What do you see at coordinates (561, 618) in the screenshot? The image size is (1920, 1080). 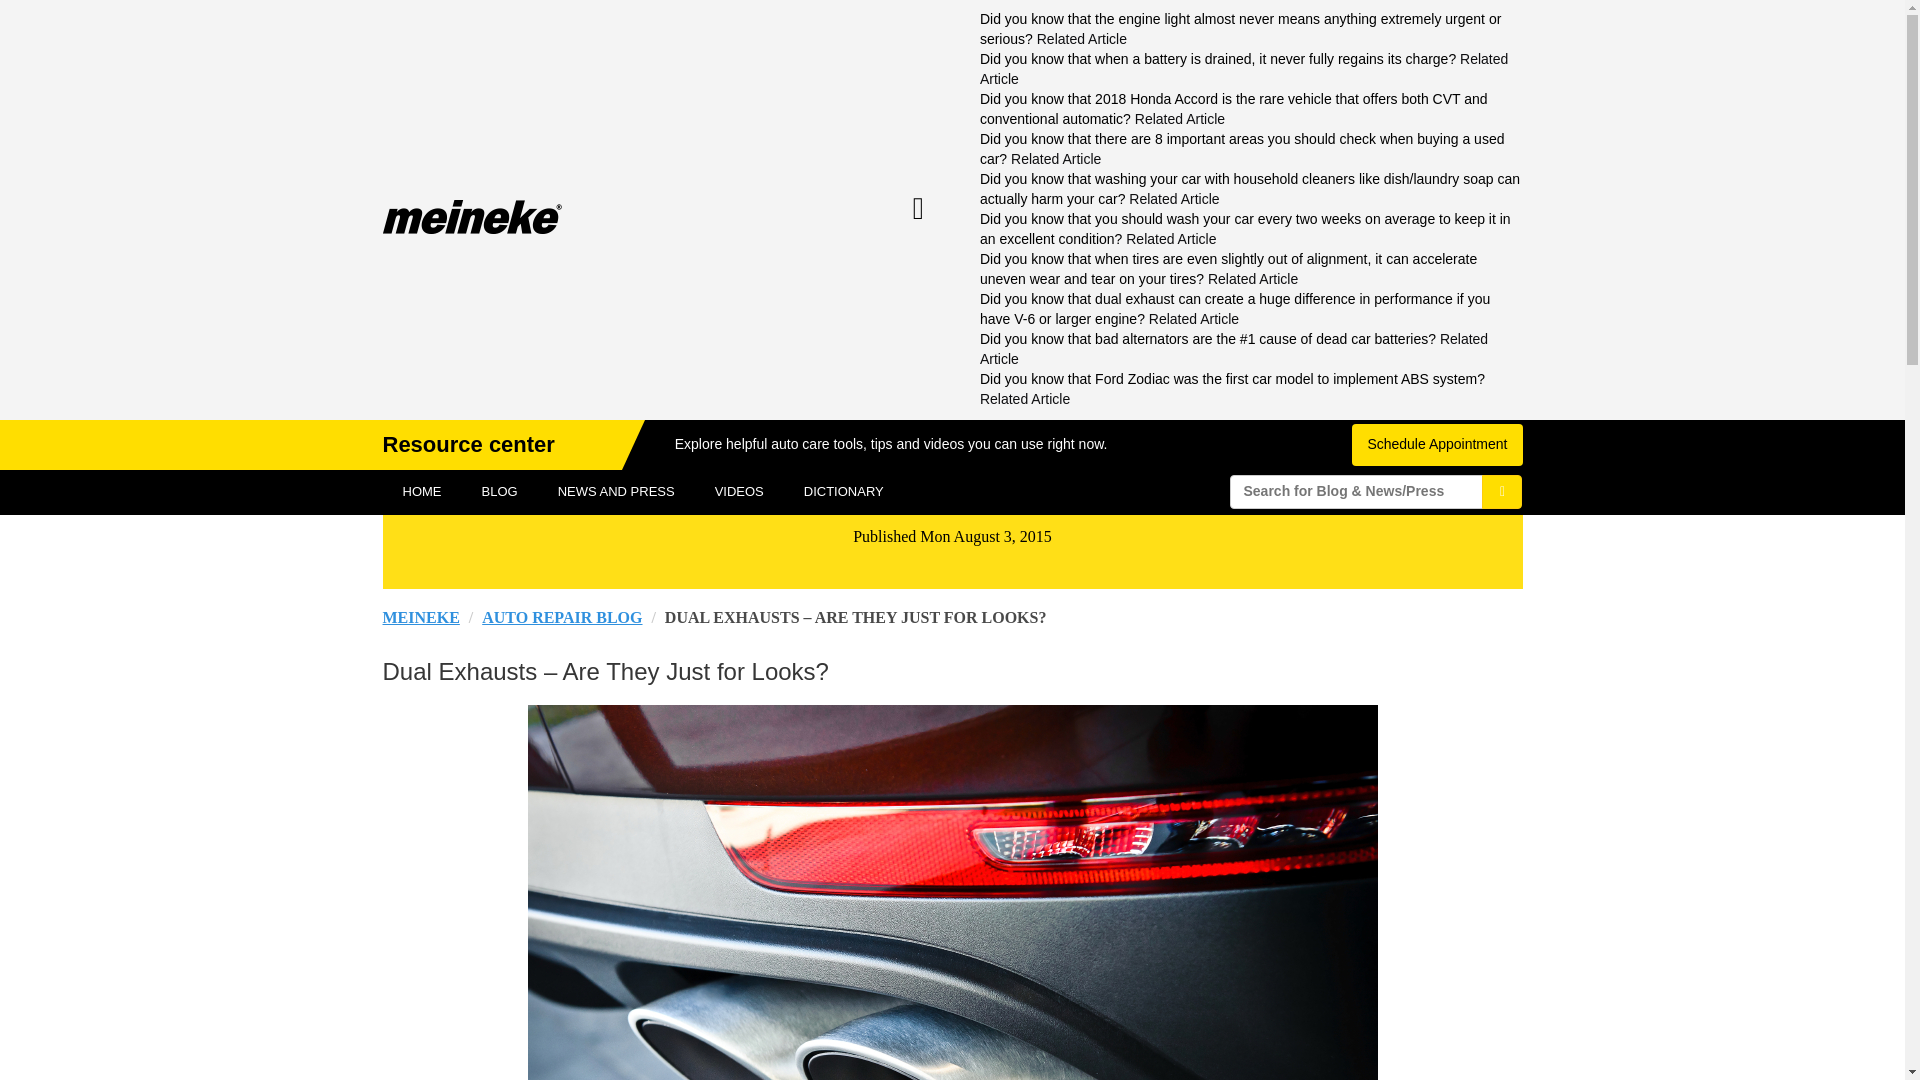 I see `AUTO REPAIR BLOG` at bounding box center [561, 618].